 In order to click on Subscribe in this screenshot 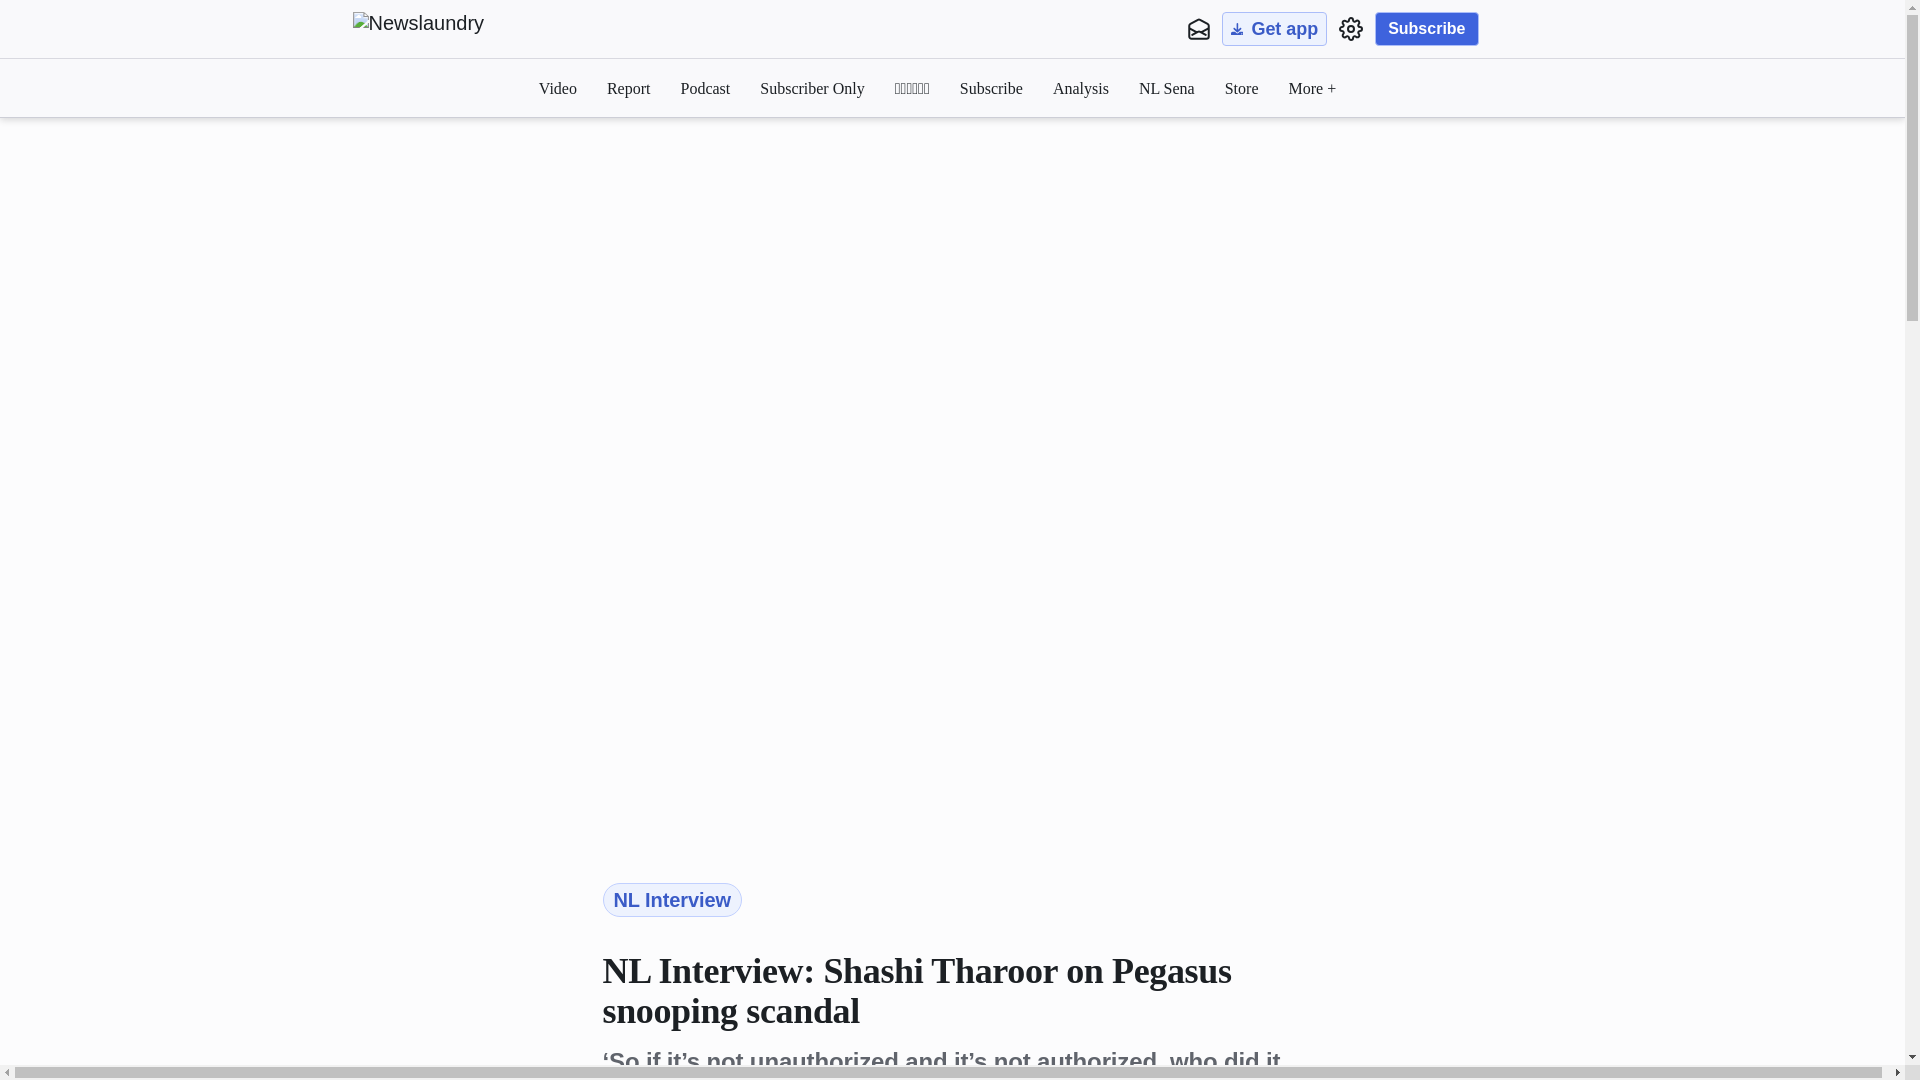, I will do `click(992, 88)`.